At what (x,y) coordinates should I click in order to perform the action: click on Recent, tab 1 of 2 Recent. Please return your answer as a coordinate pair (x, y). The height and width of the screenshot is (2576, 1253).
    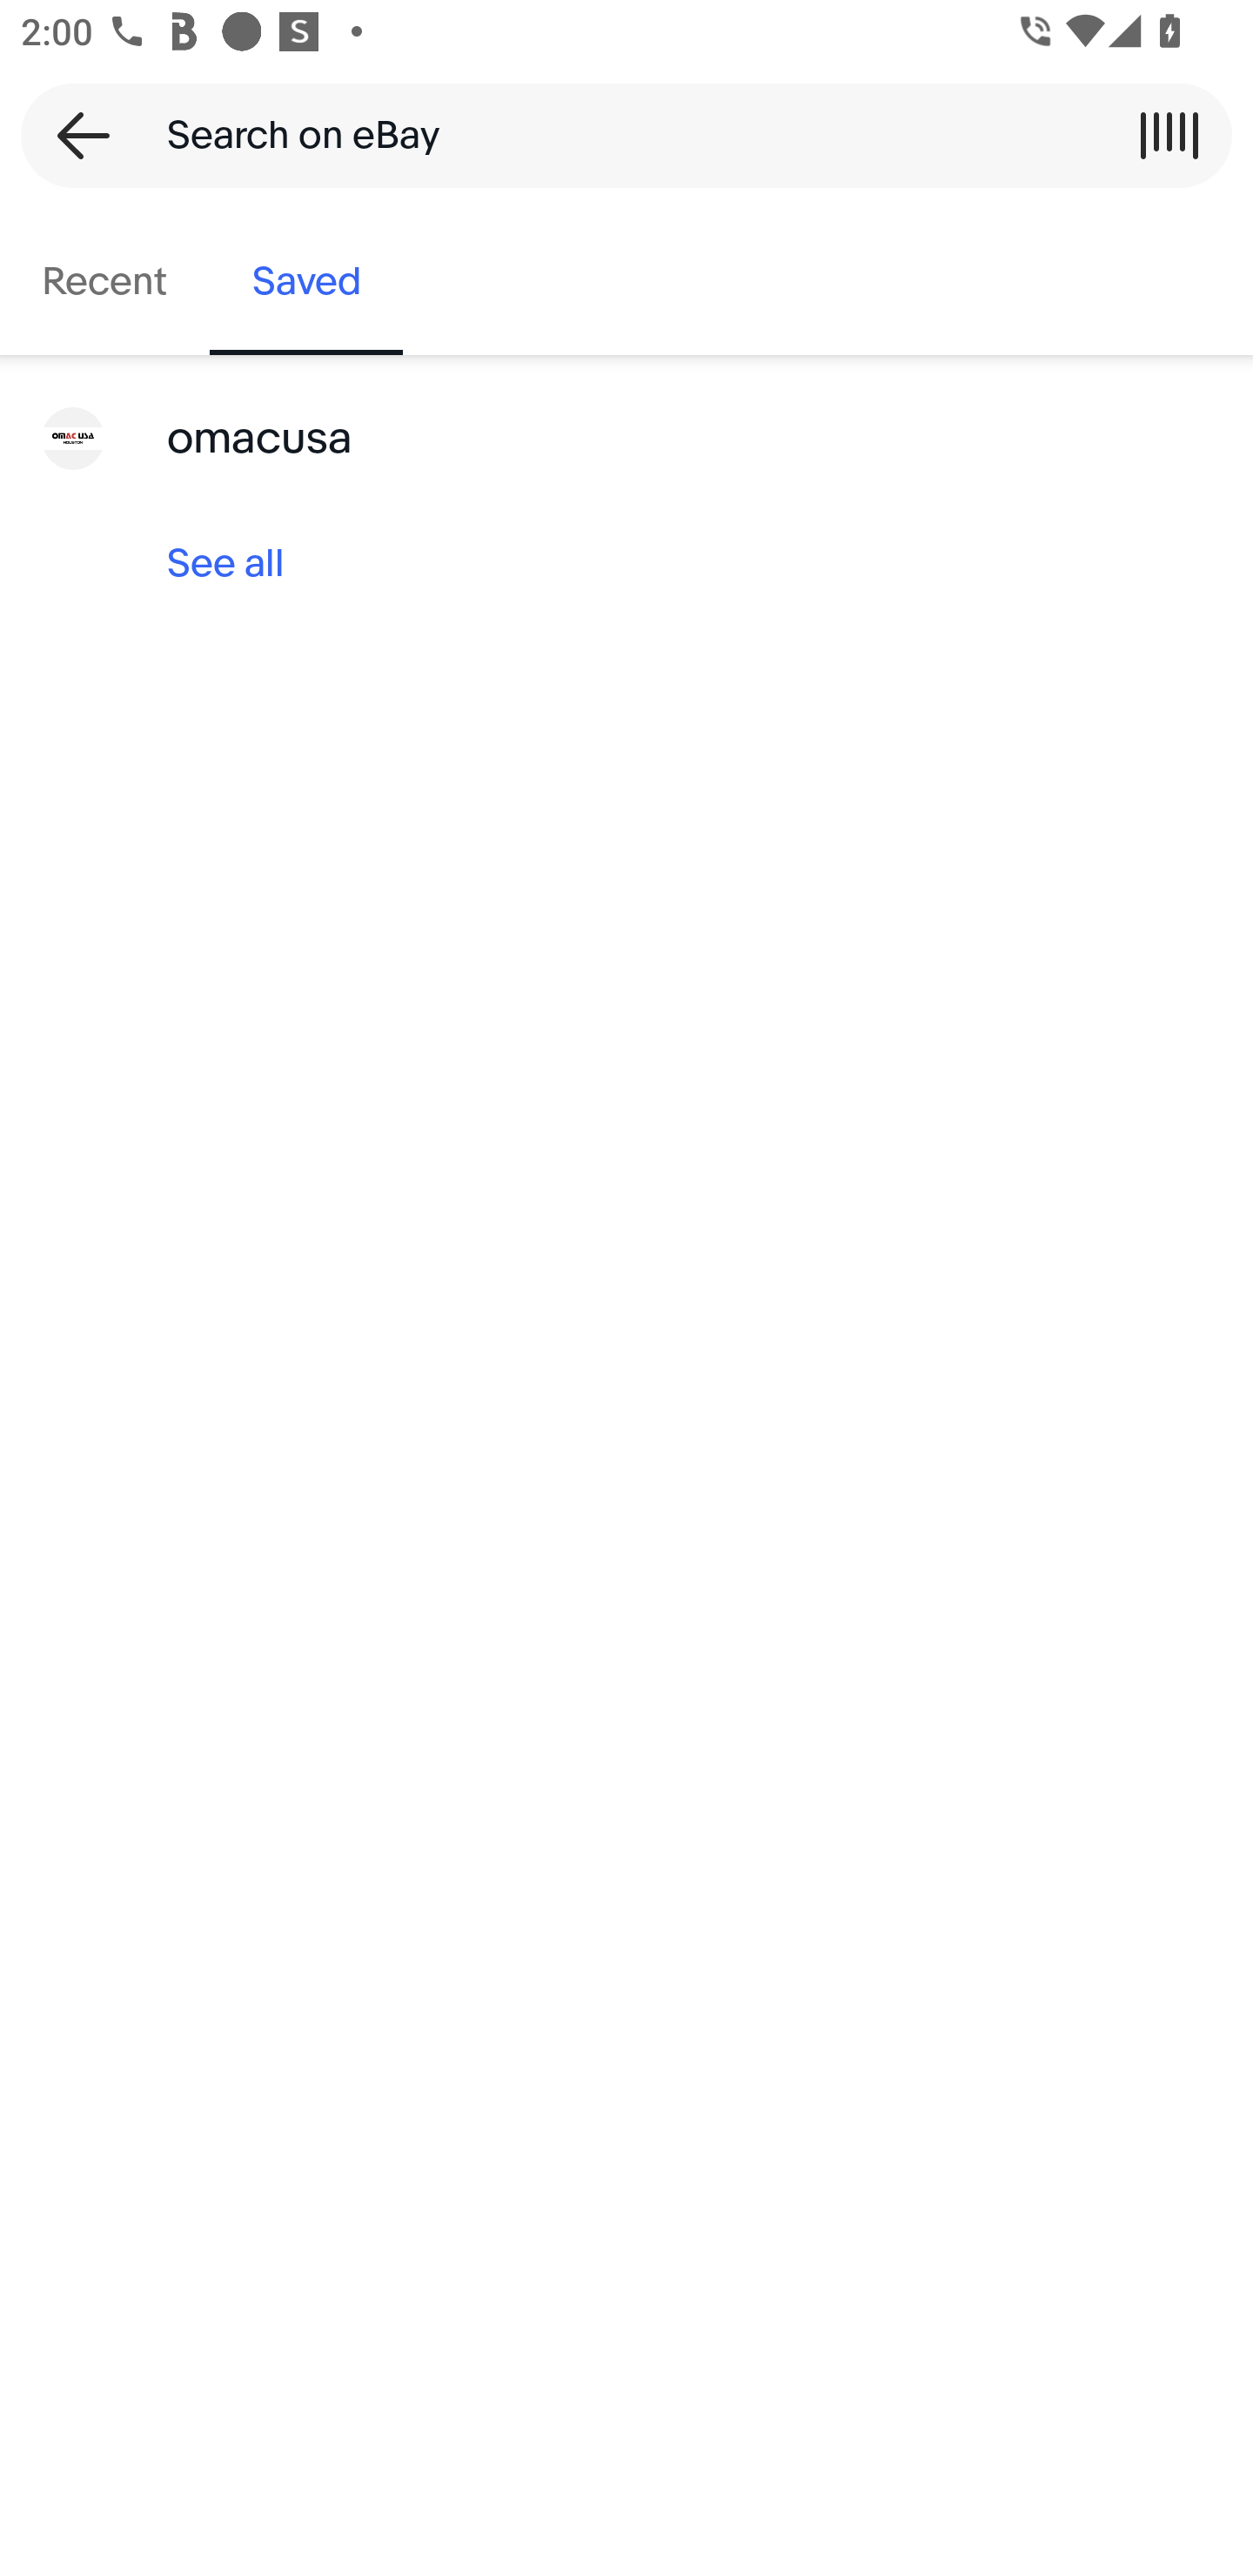
    Looking at the image, I should click on (104, 282).